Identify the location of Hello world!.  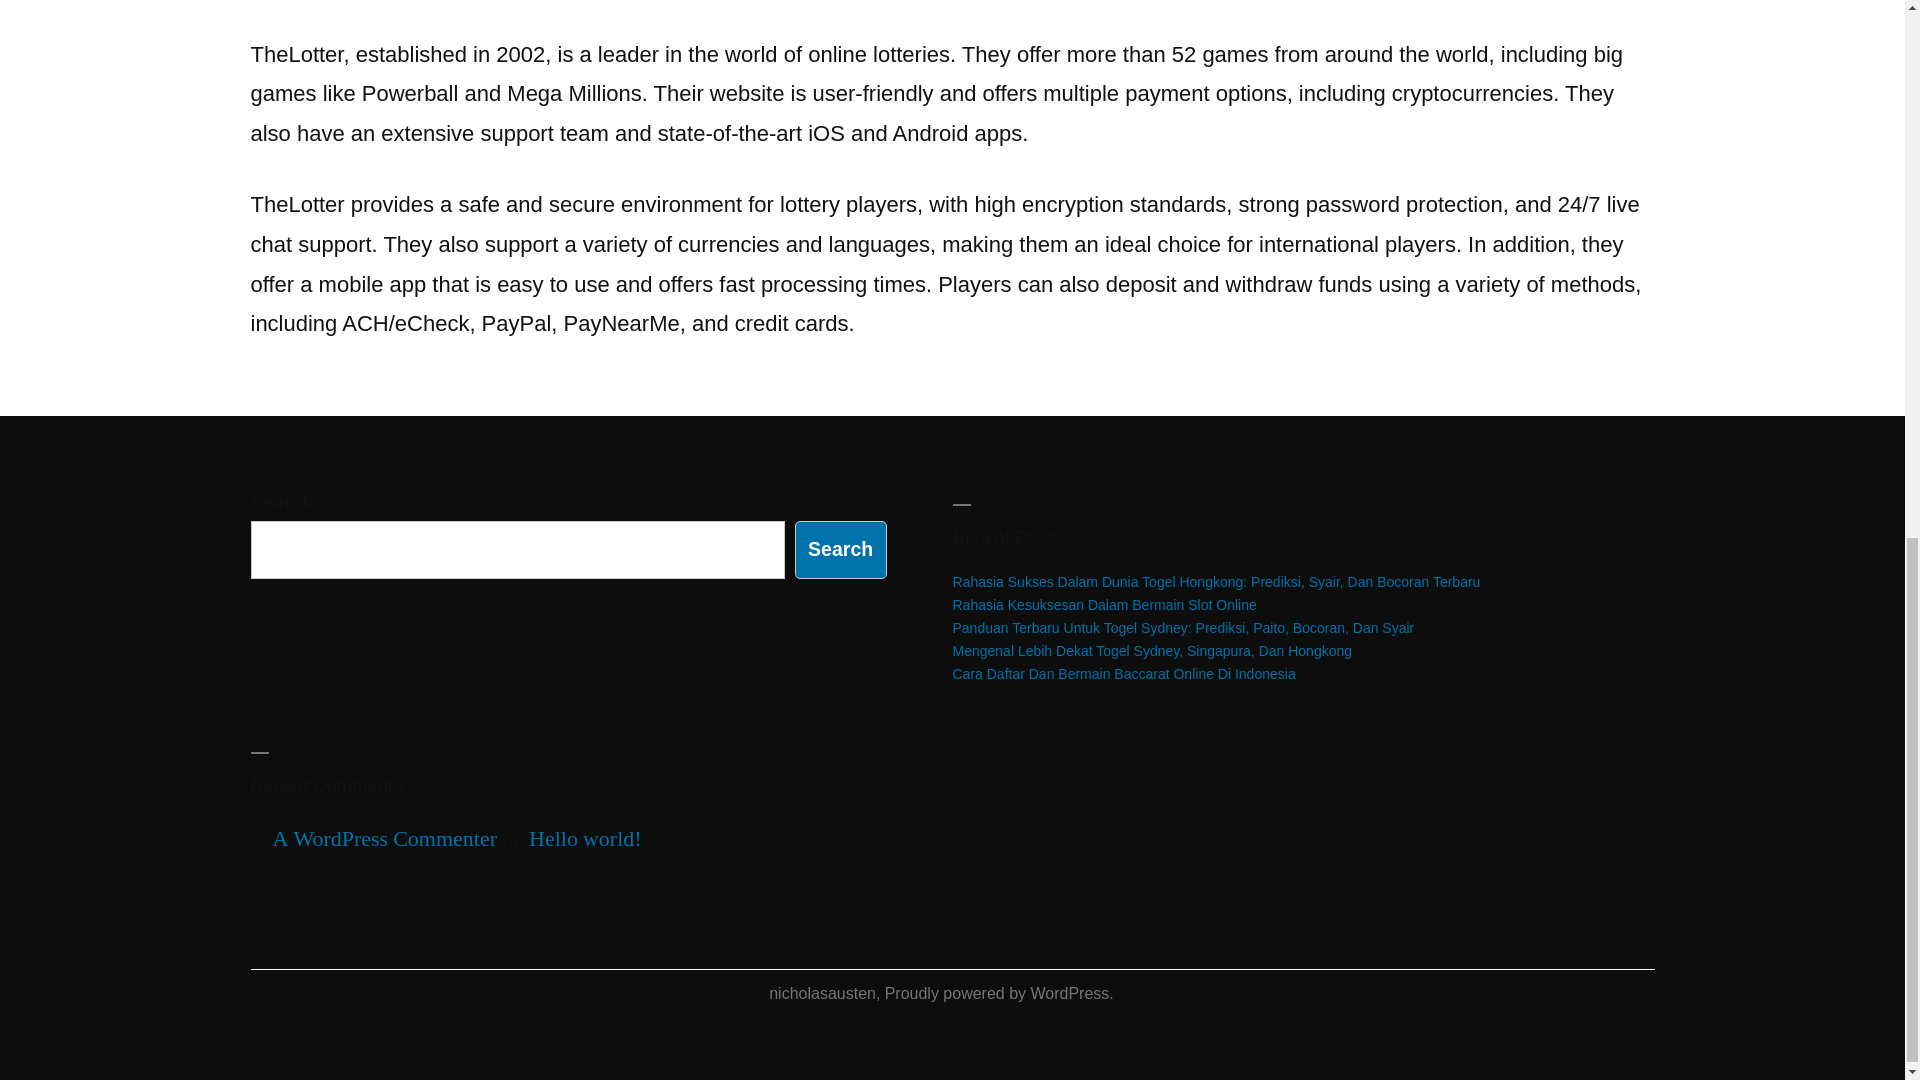
(585, 839).